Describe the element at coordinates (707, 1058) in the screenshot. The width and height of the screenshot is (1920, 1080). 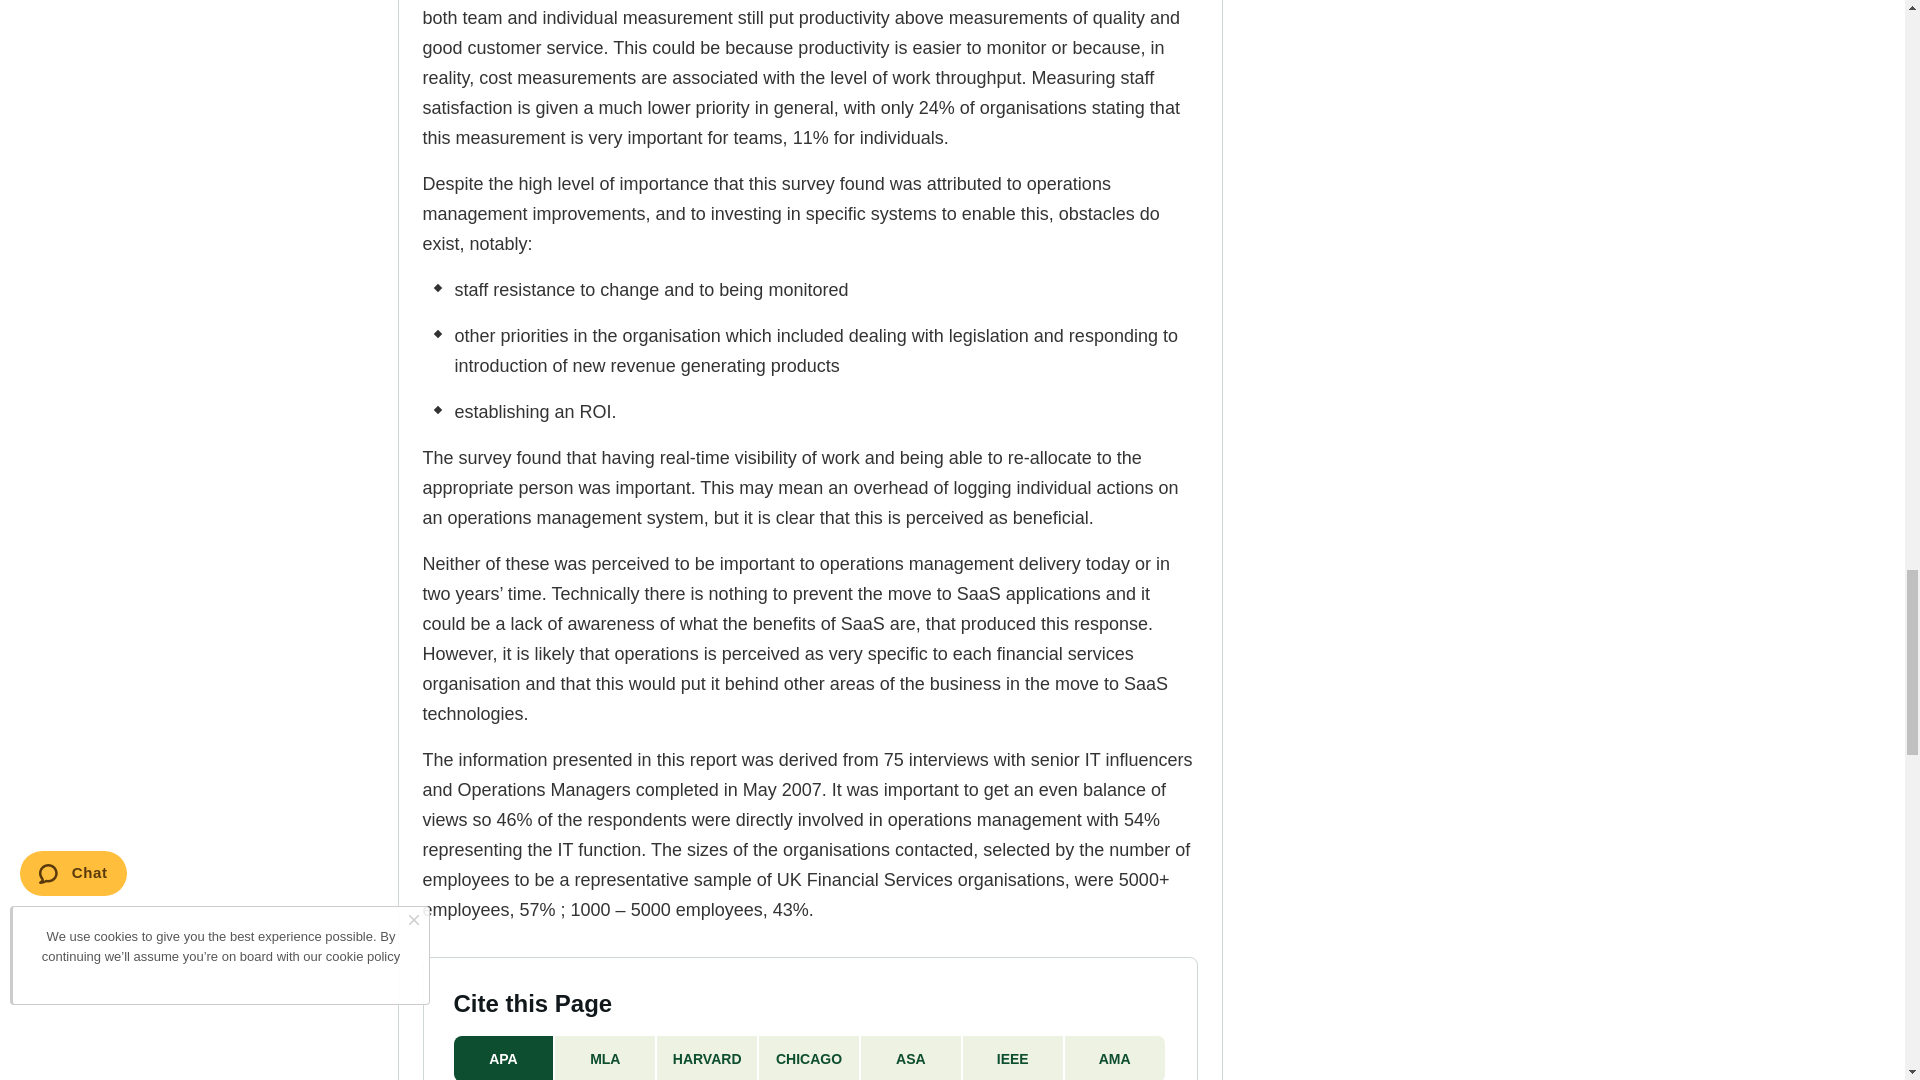
I see `HARVARD` at that location.